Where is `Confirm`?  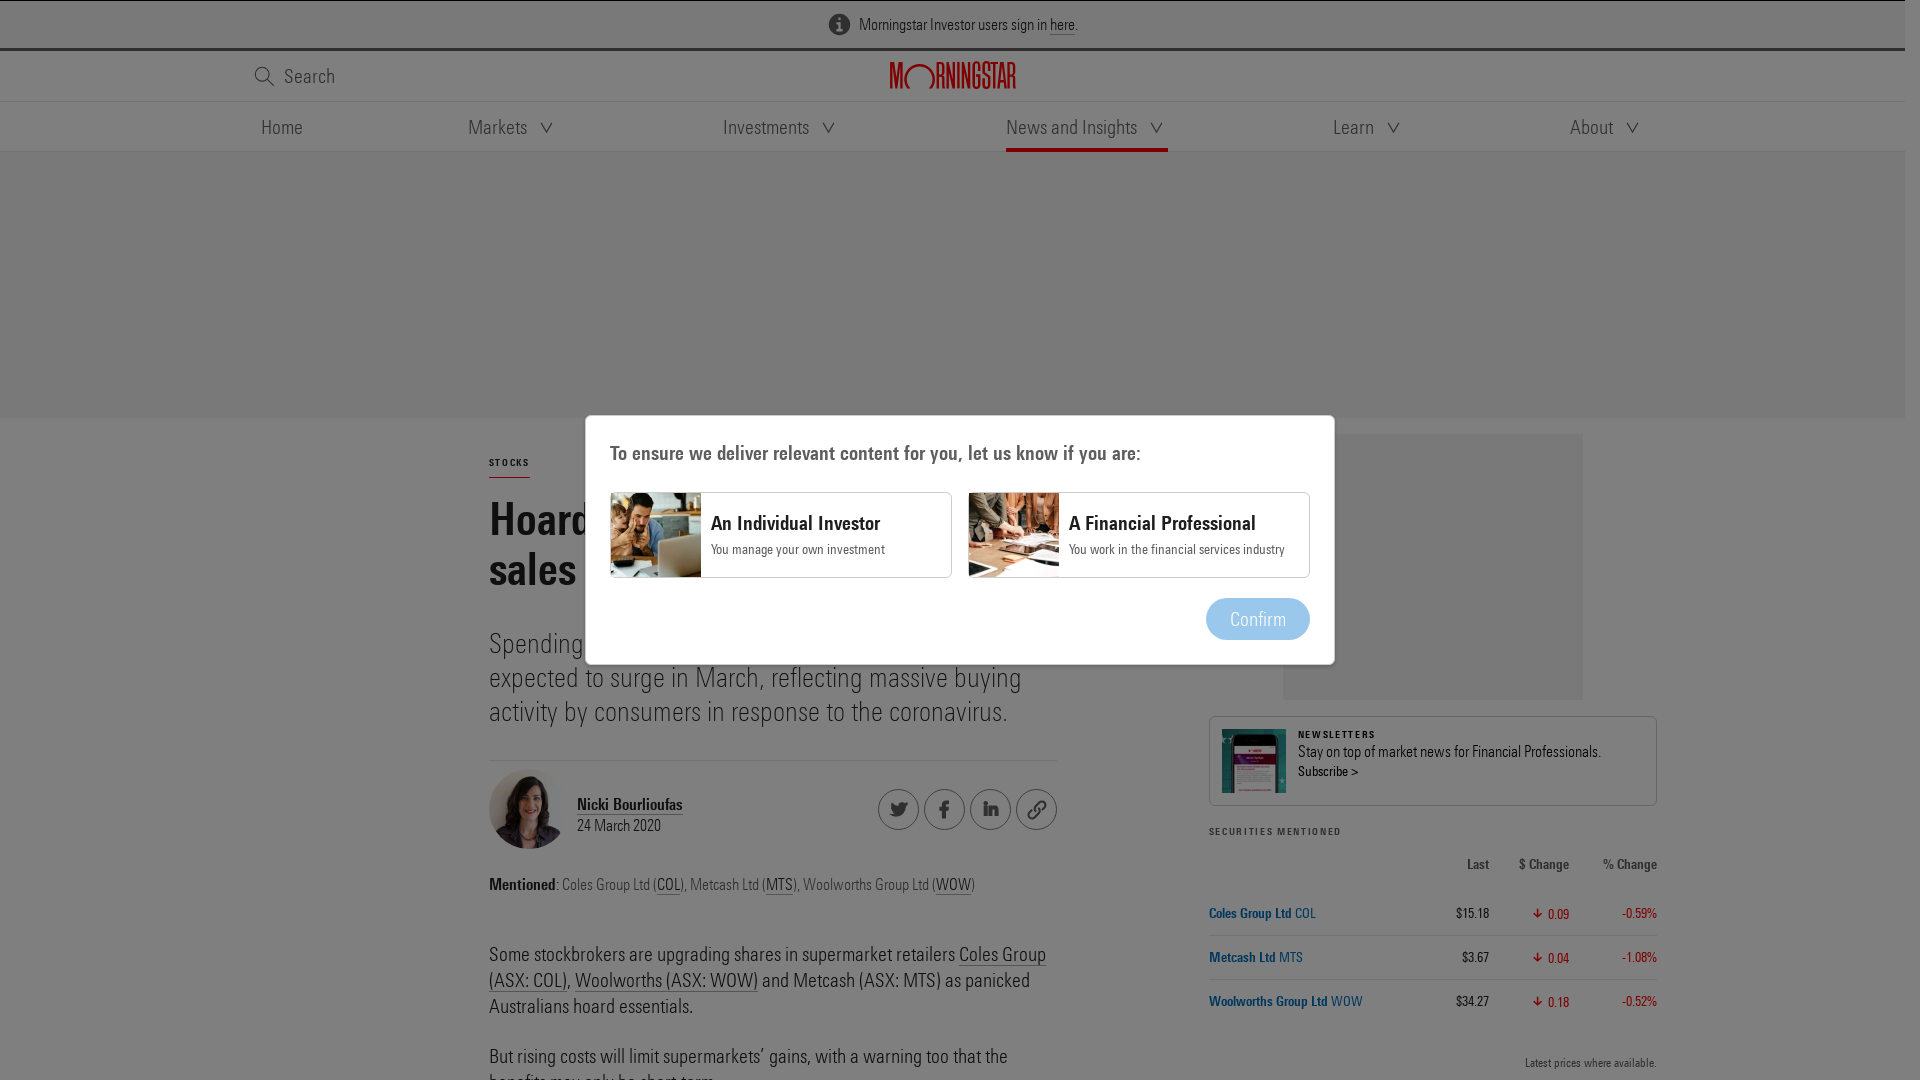
Confirm is located at coordinates (1258, 619).